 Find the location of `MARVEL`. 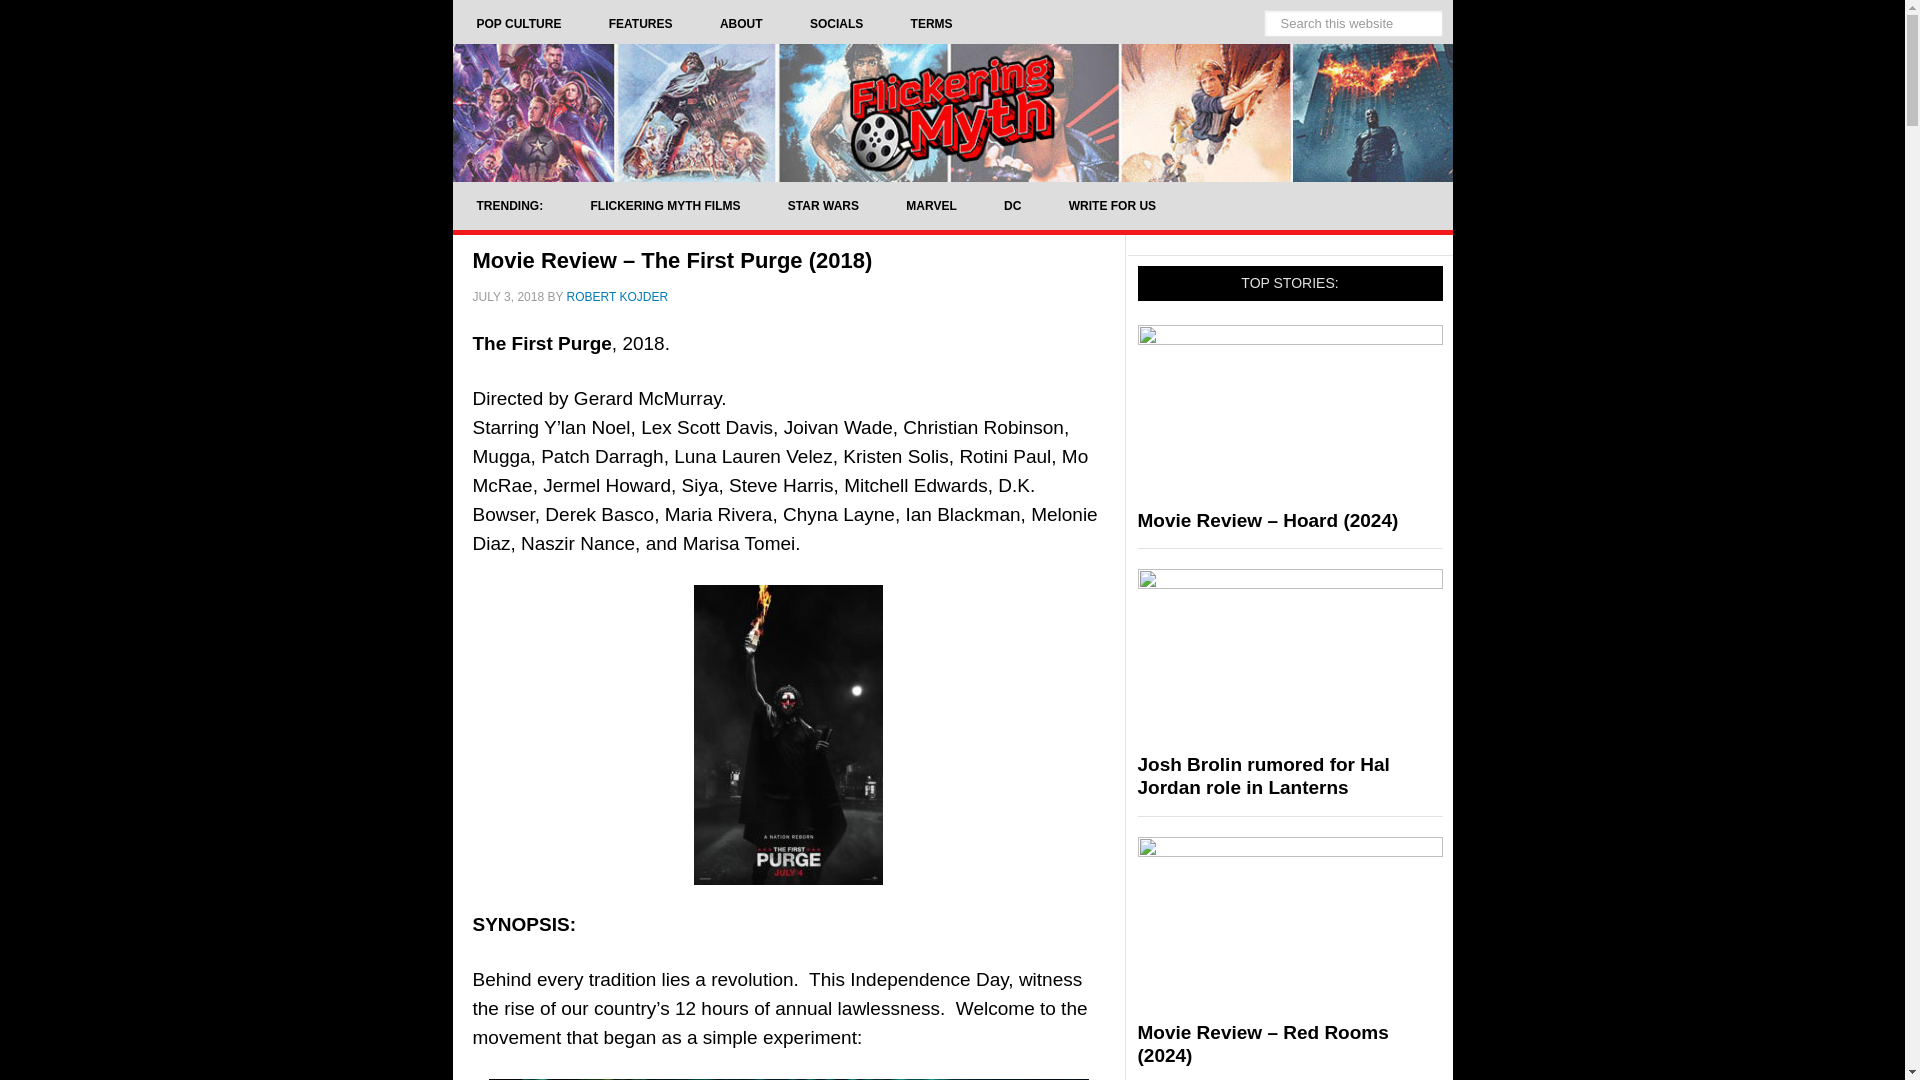

MARVEL is located at coordinates (930, 206).